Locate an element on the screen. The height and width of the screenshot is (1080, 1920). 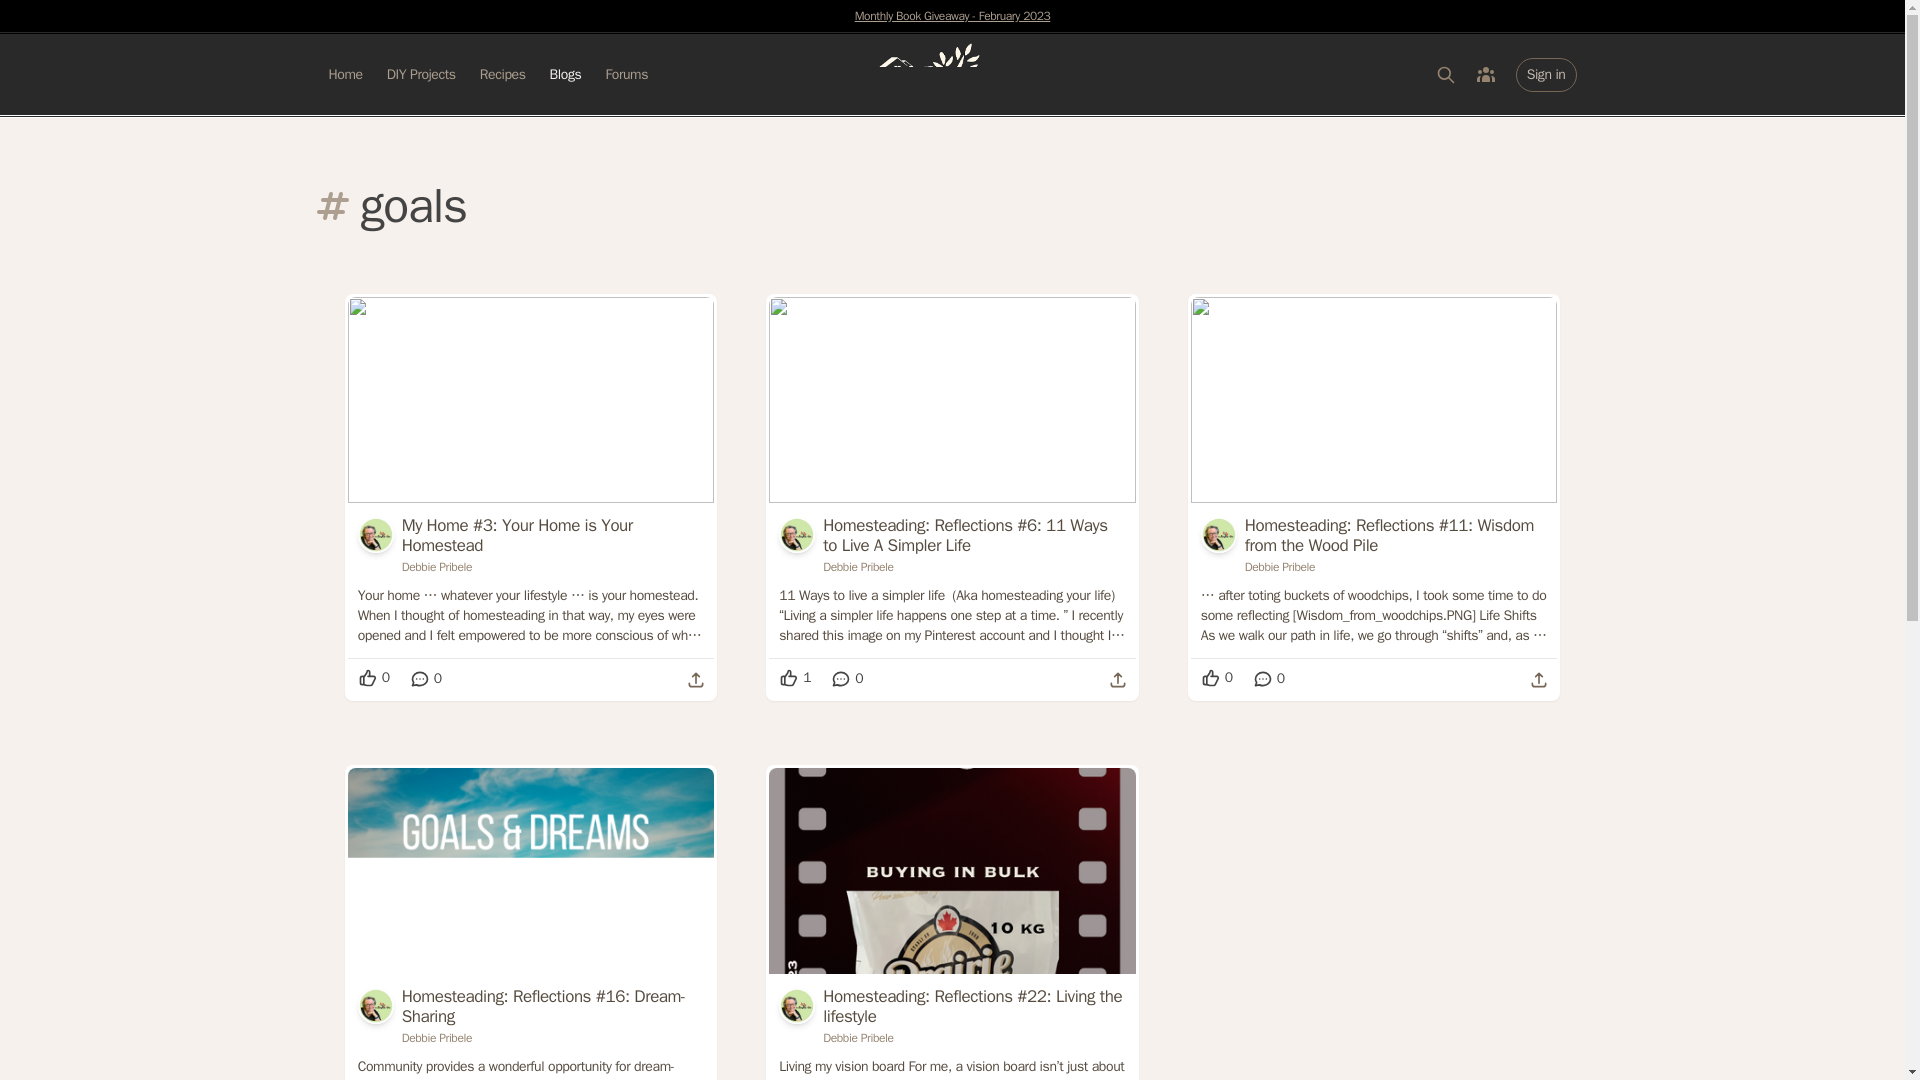
Debbie Pribele is located at coordinates (552, 566).